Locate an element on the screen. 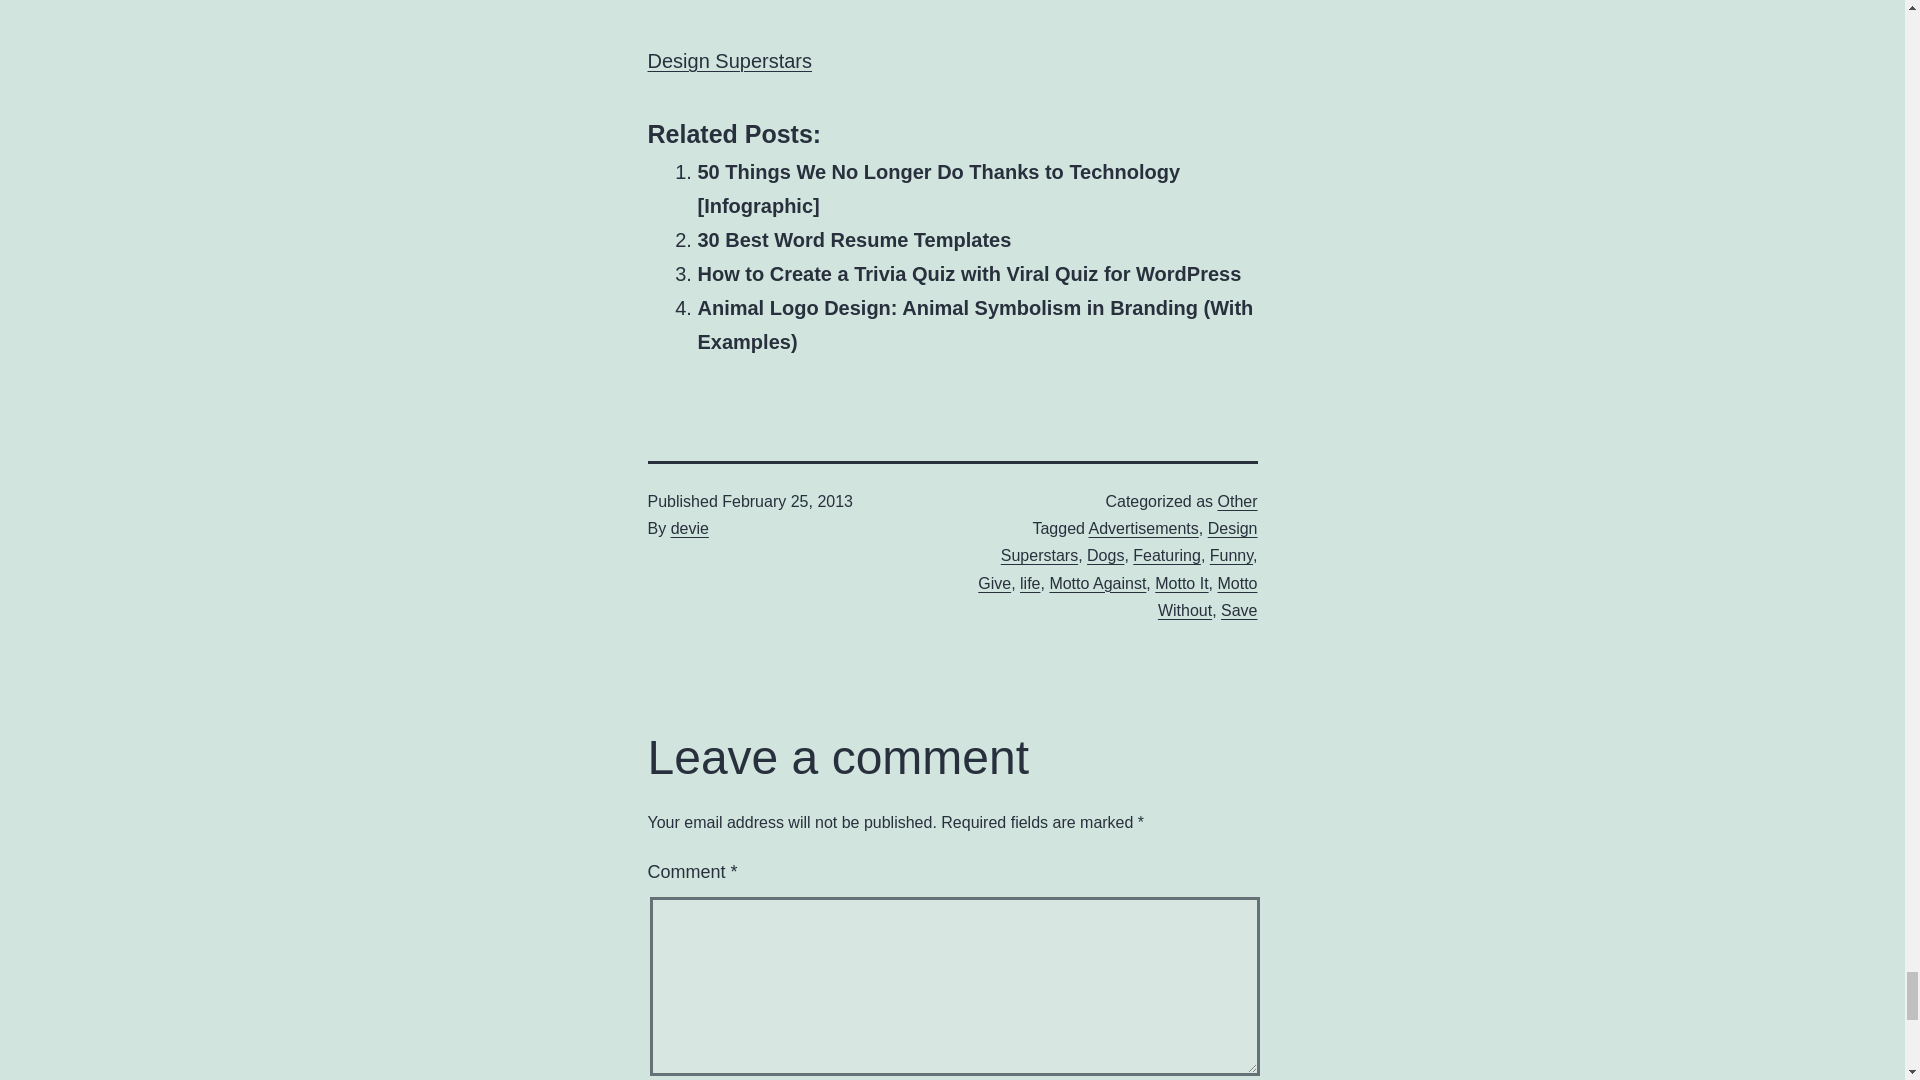  30 Best Word Resume Templates is located at coordinates (854, 239).